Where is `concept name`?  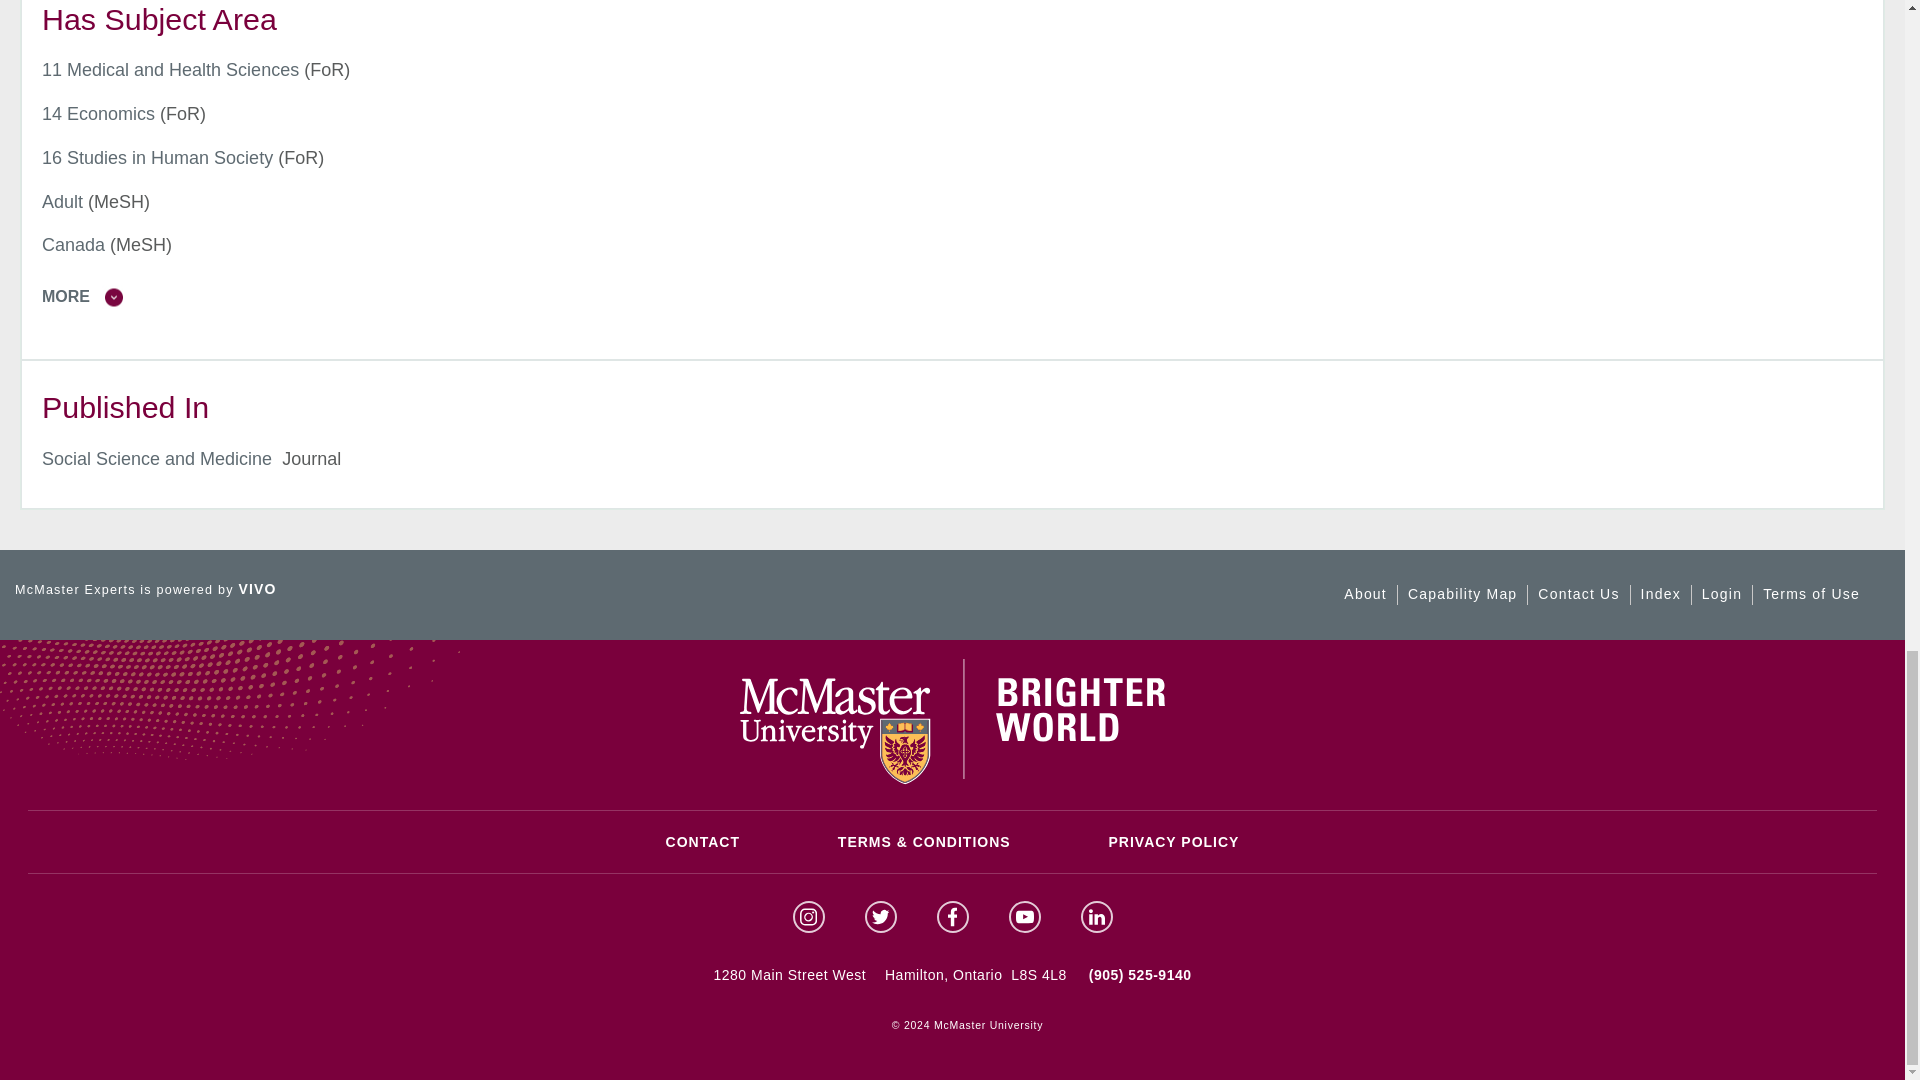 concept name is located at coordinates (62, 202).